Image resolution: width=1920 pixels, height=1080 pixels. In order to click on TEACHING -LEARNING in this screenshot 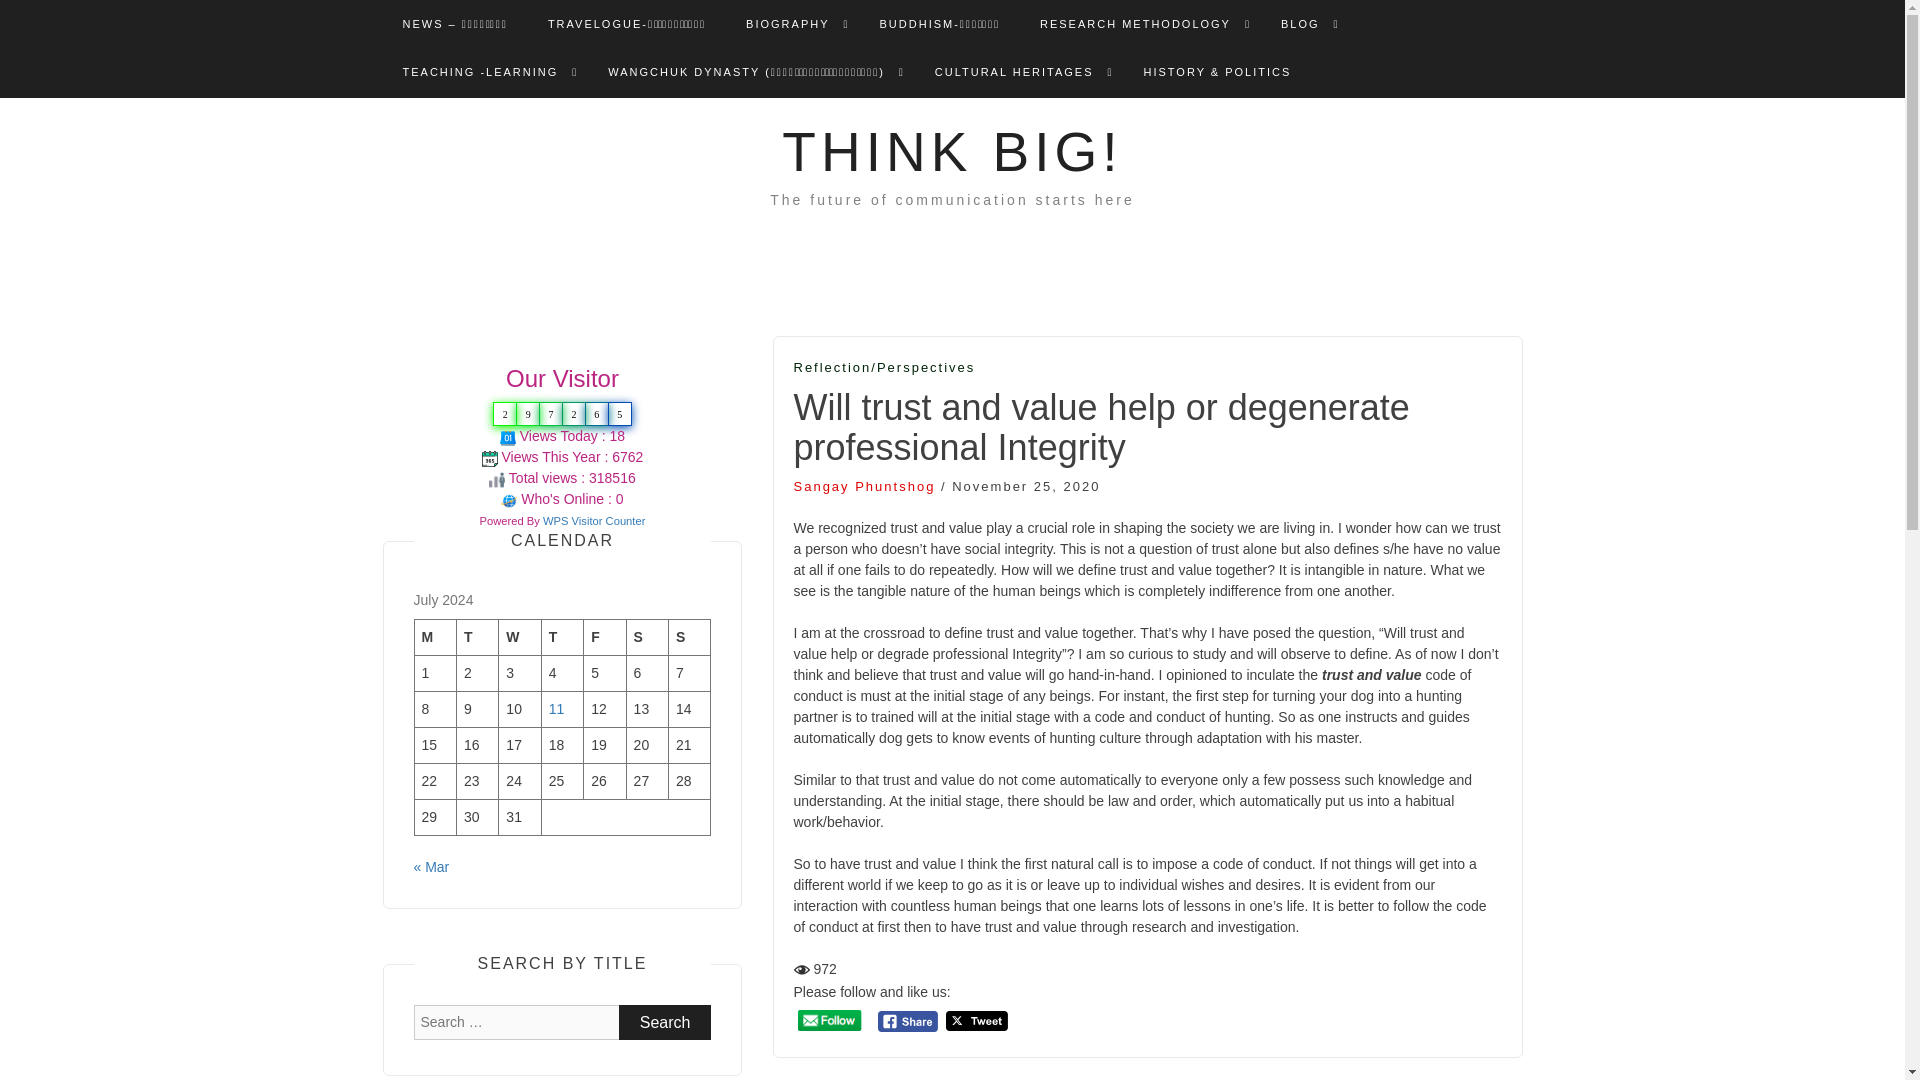, I will do `click(480, 72)`.